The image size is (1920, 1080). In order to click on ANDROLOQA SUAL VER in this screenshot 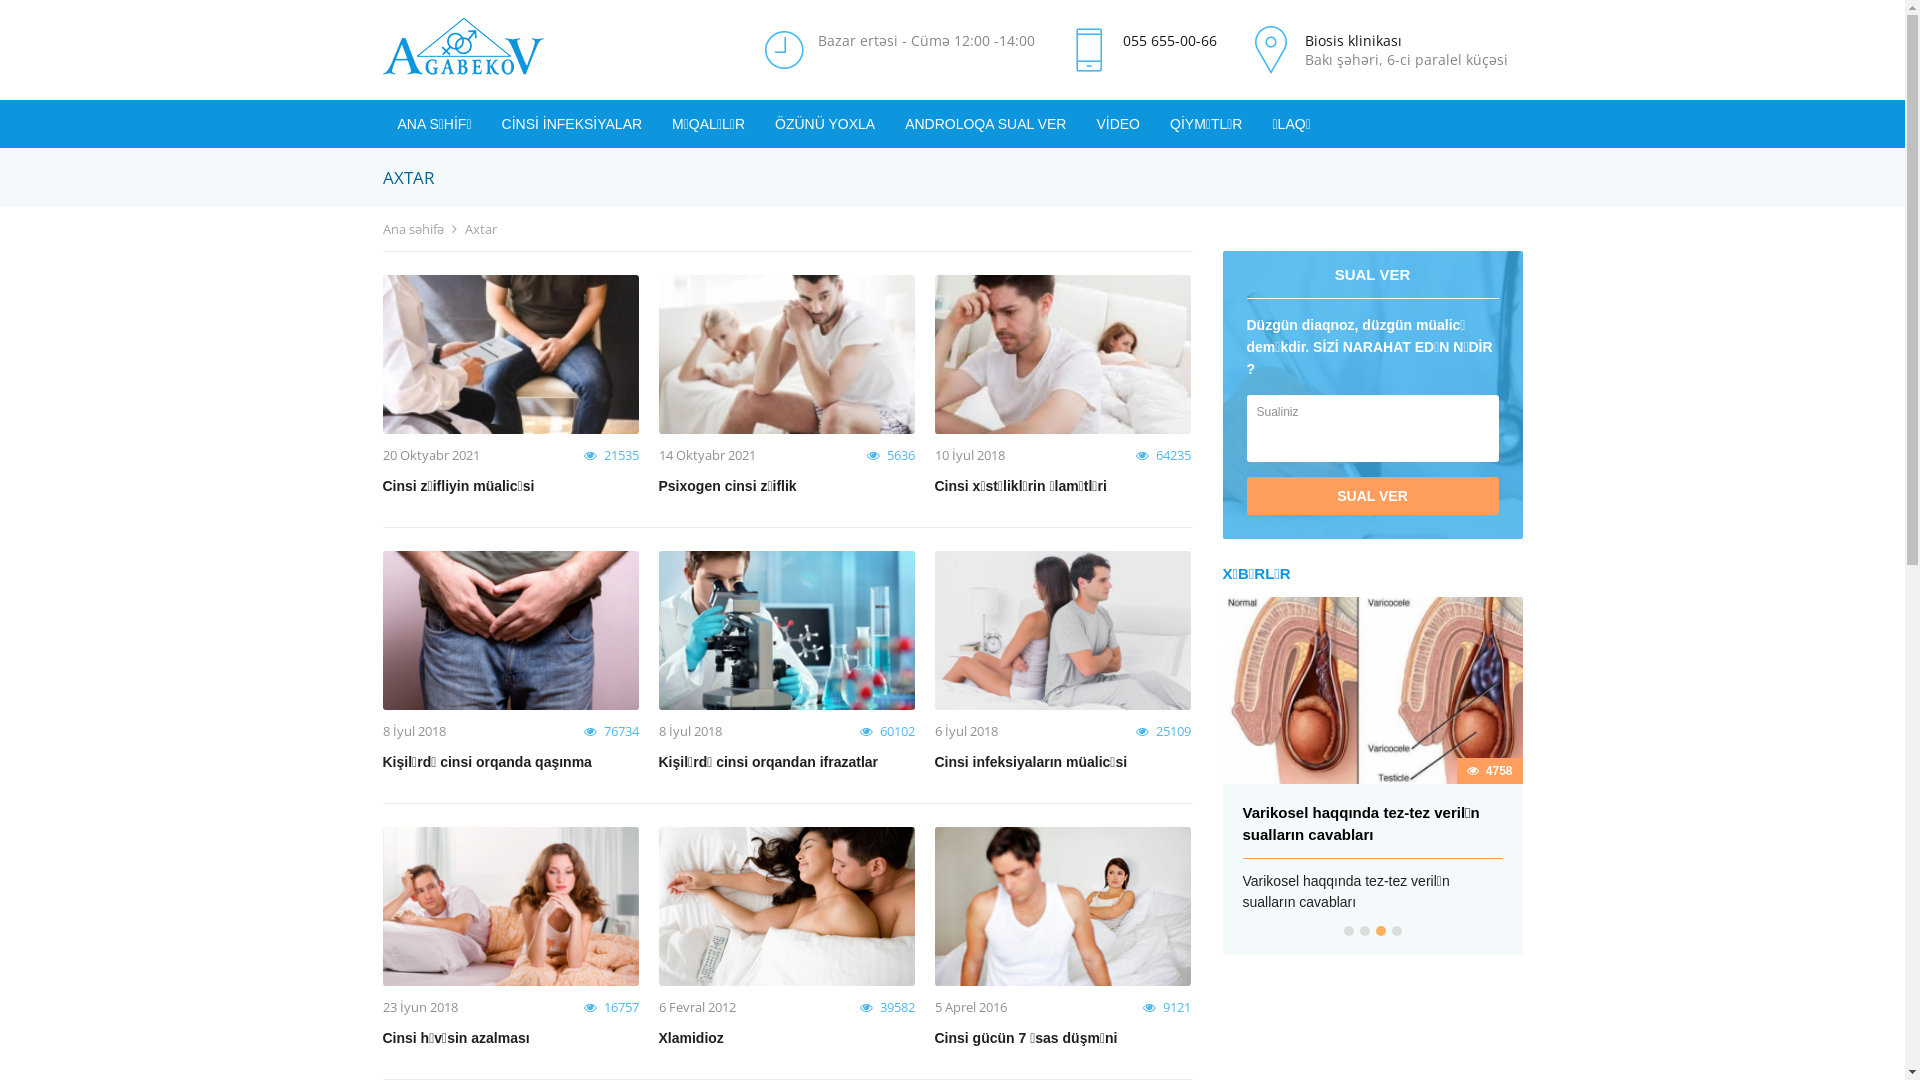, I will do `click(986, 124)`.